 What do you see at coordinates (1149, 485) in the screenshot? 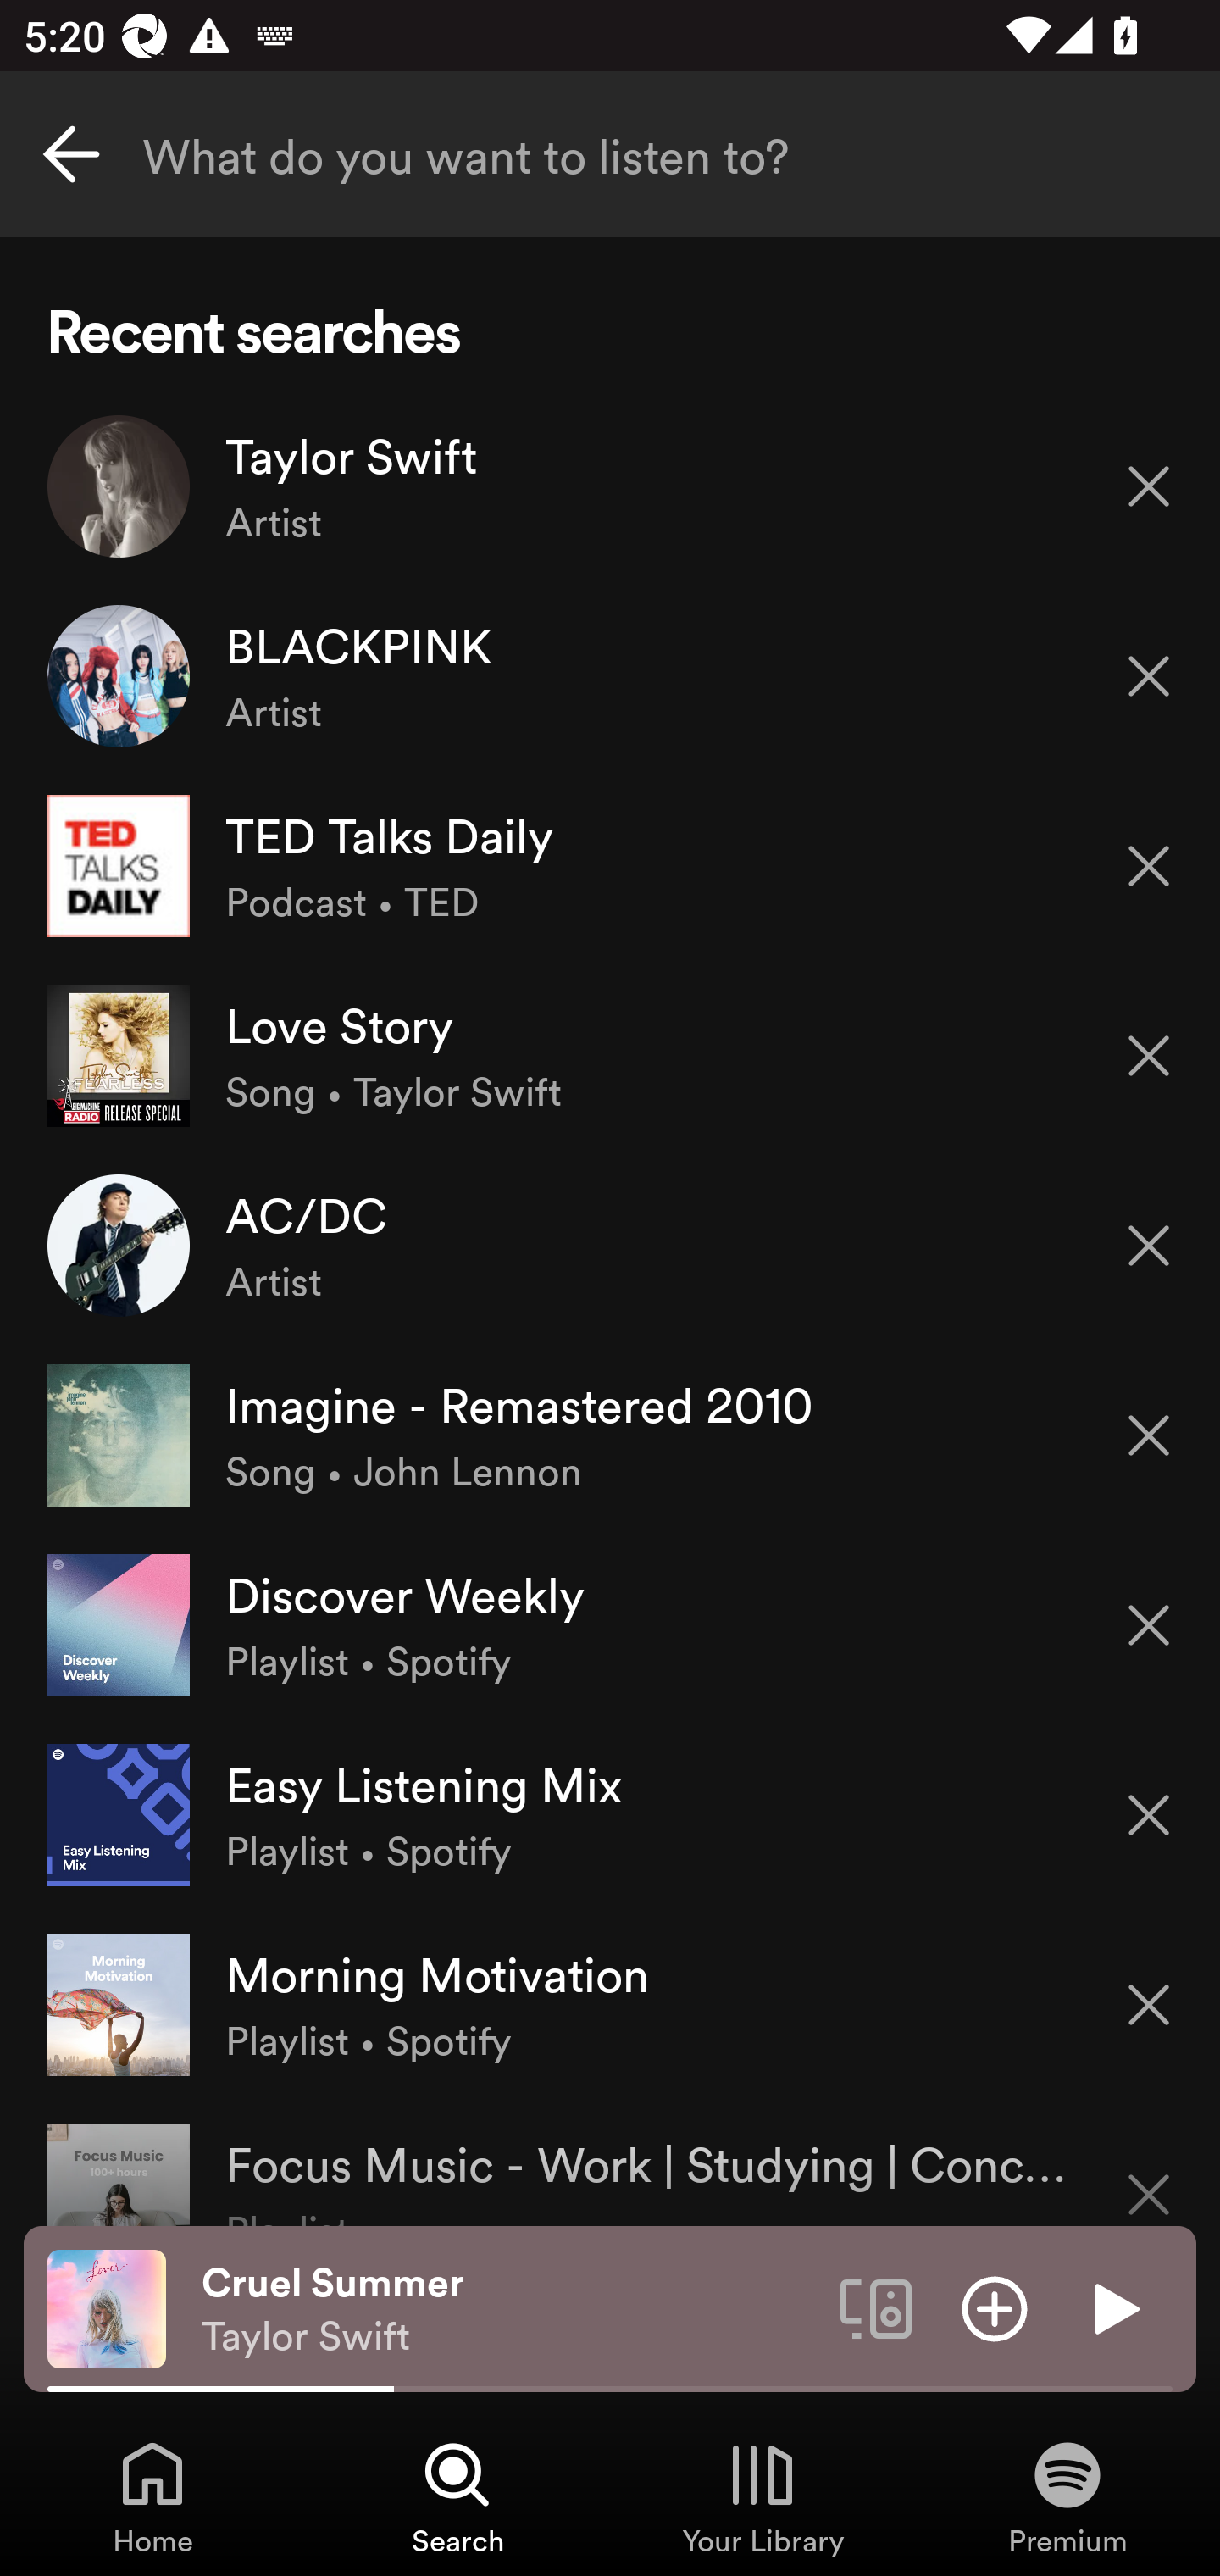
I see `Remove` at bounding box center [1149, 485].